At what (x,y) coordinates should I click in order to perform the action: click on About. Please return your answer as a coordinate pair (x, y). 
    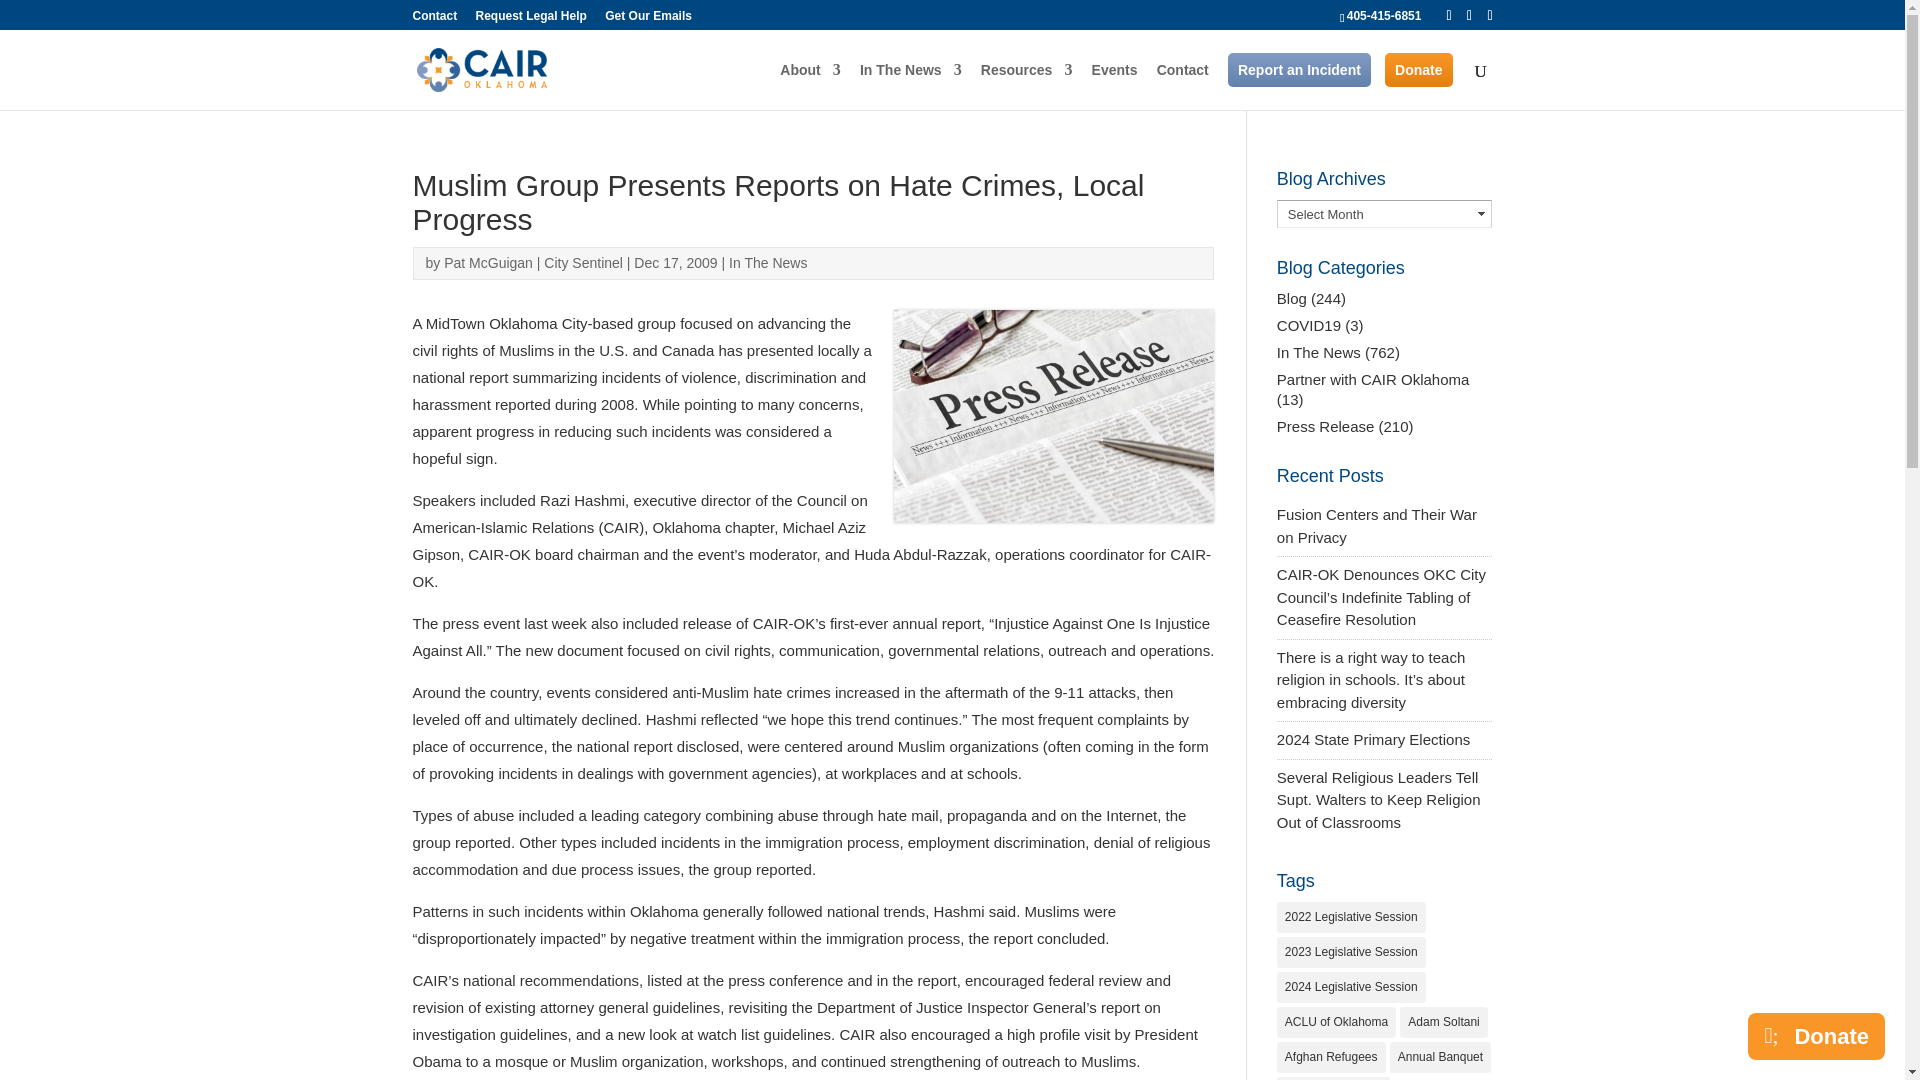
    Looking at the image, I should click on (810, 86).